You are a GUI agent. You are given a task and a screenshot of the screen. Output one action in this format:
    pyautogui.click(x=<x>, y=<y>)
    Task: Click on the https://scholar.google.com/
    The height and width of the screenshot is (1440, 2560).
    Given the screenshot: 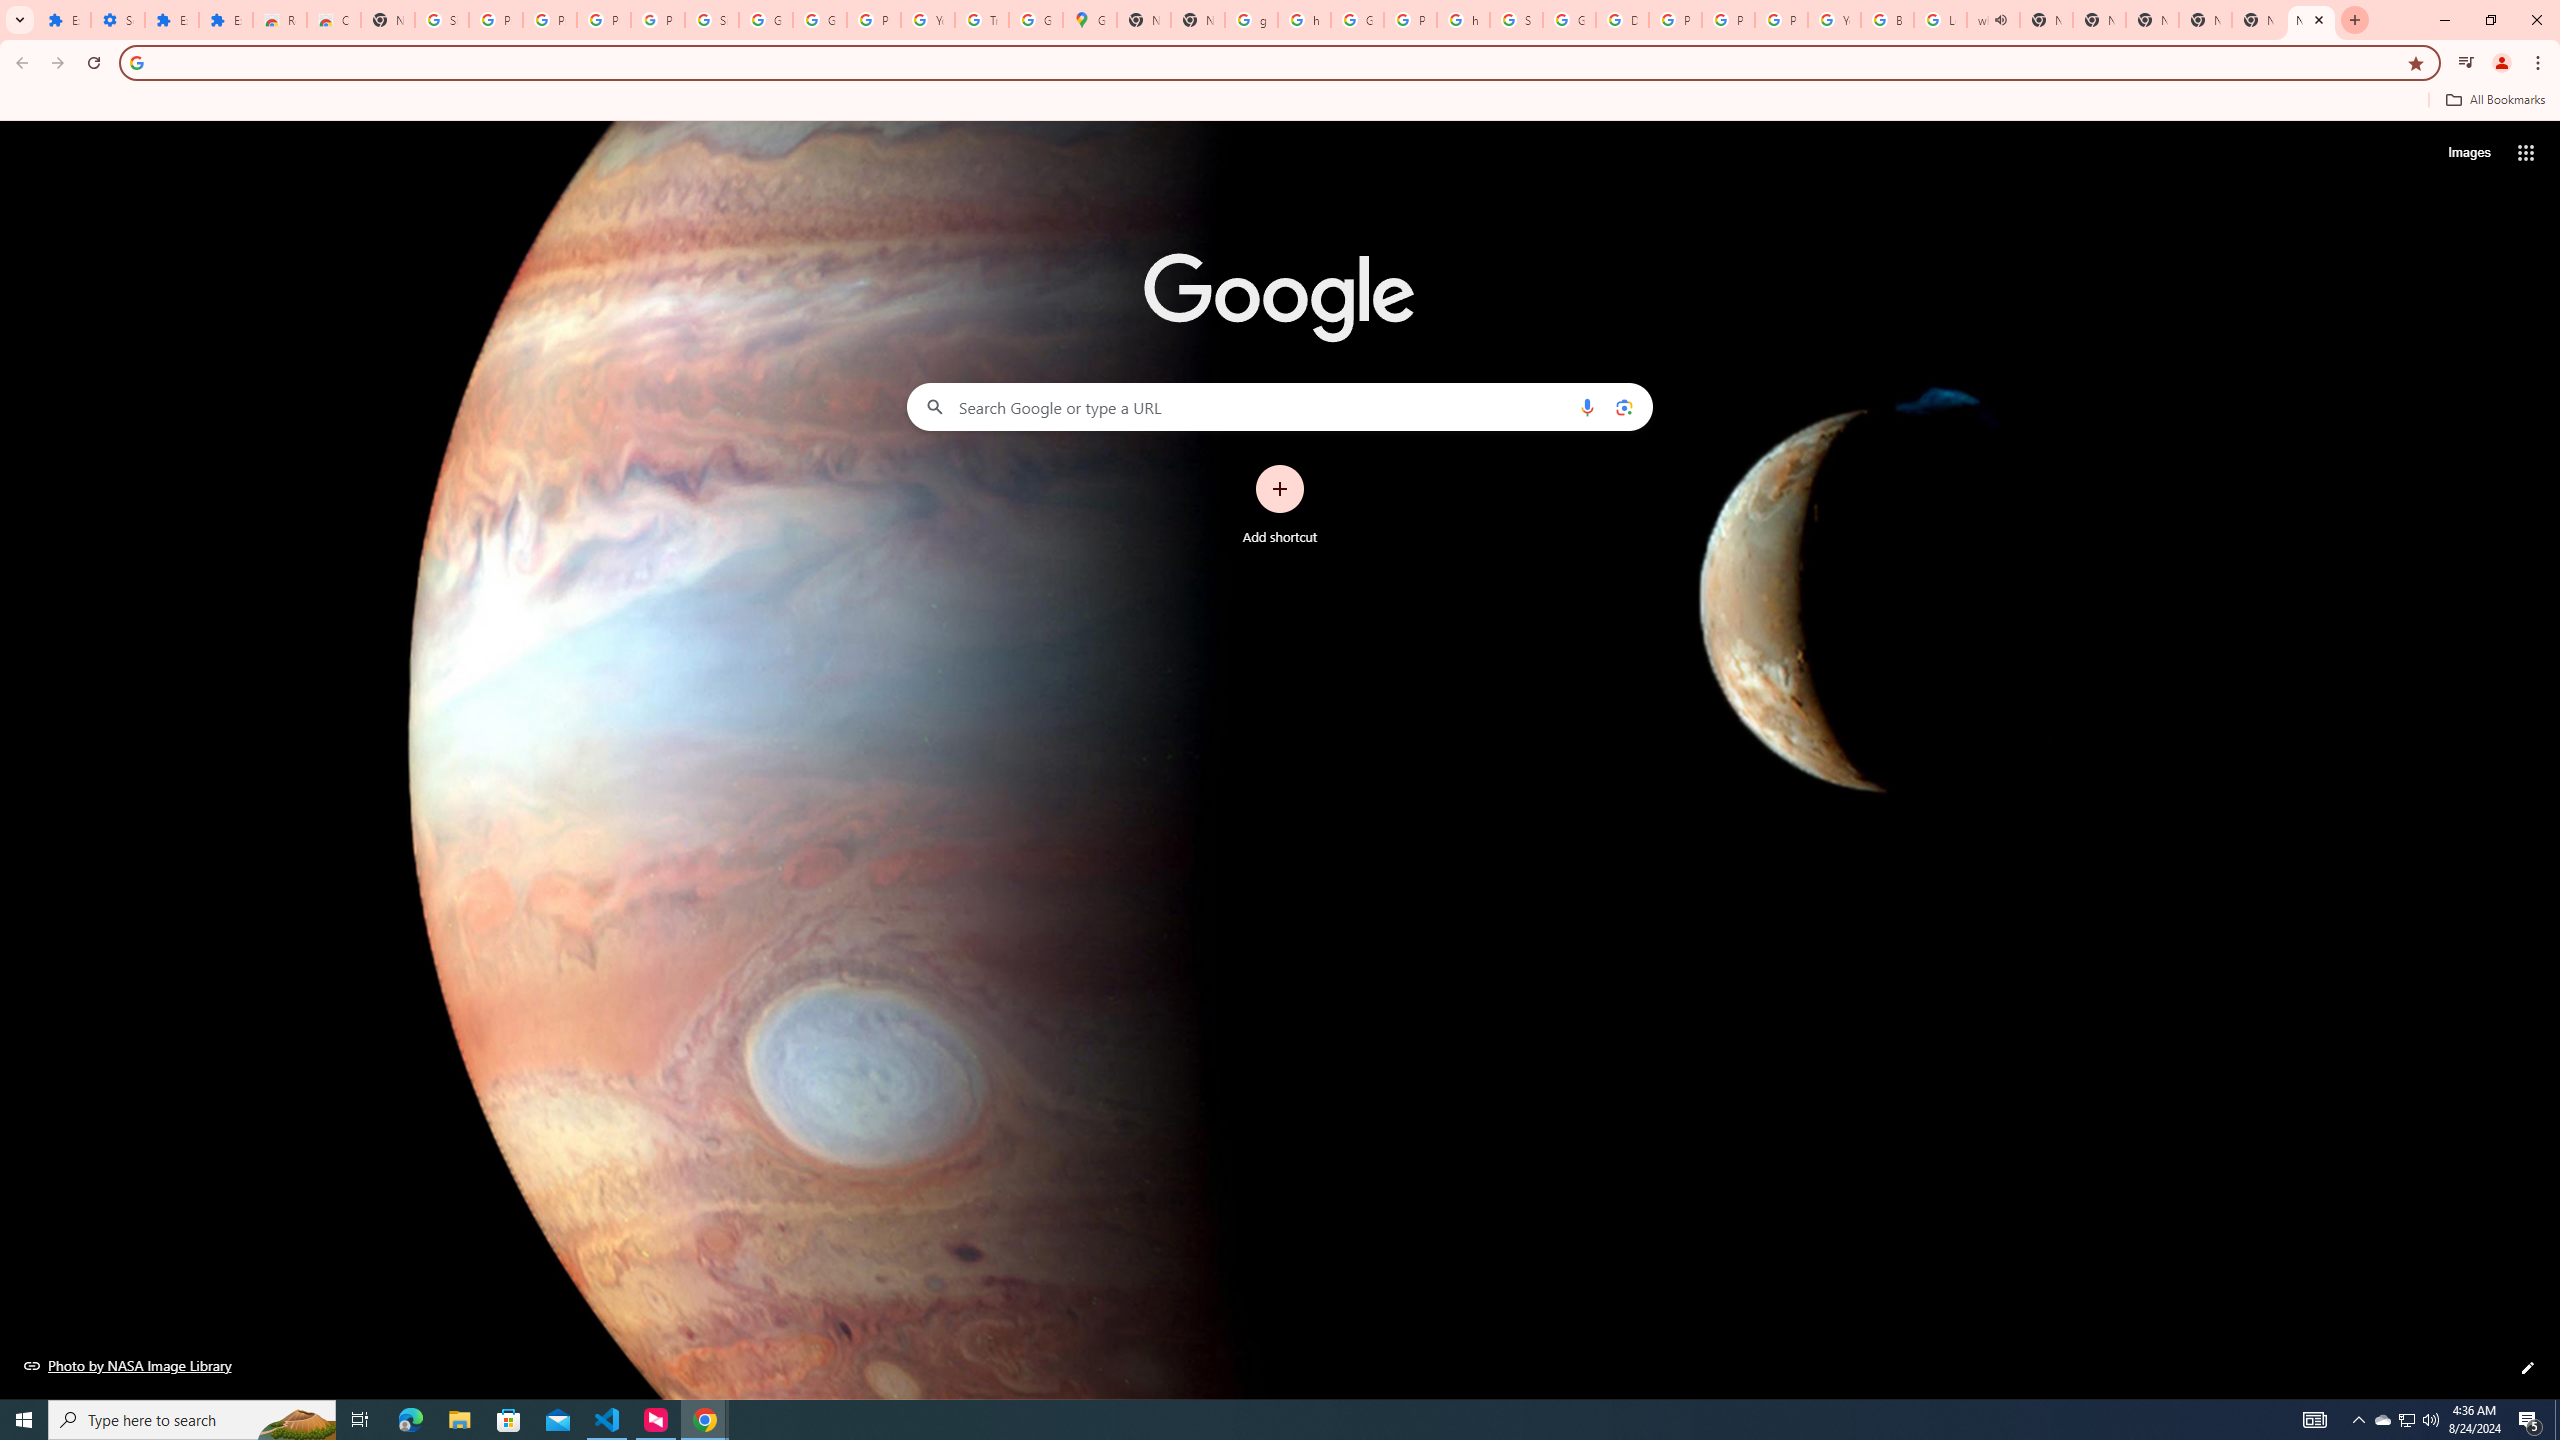 What is the action you would take?
    pyautogui.click(x=1464, y=20)
    